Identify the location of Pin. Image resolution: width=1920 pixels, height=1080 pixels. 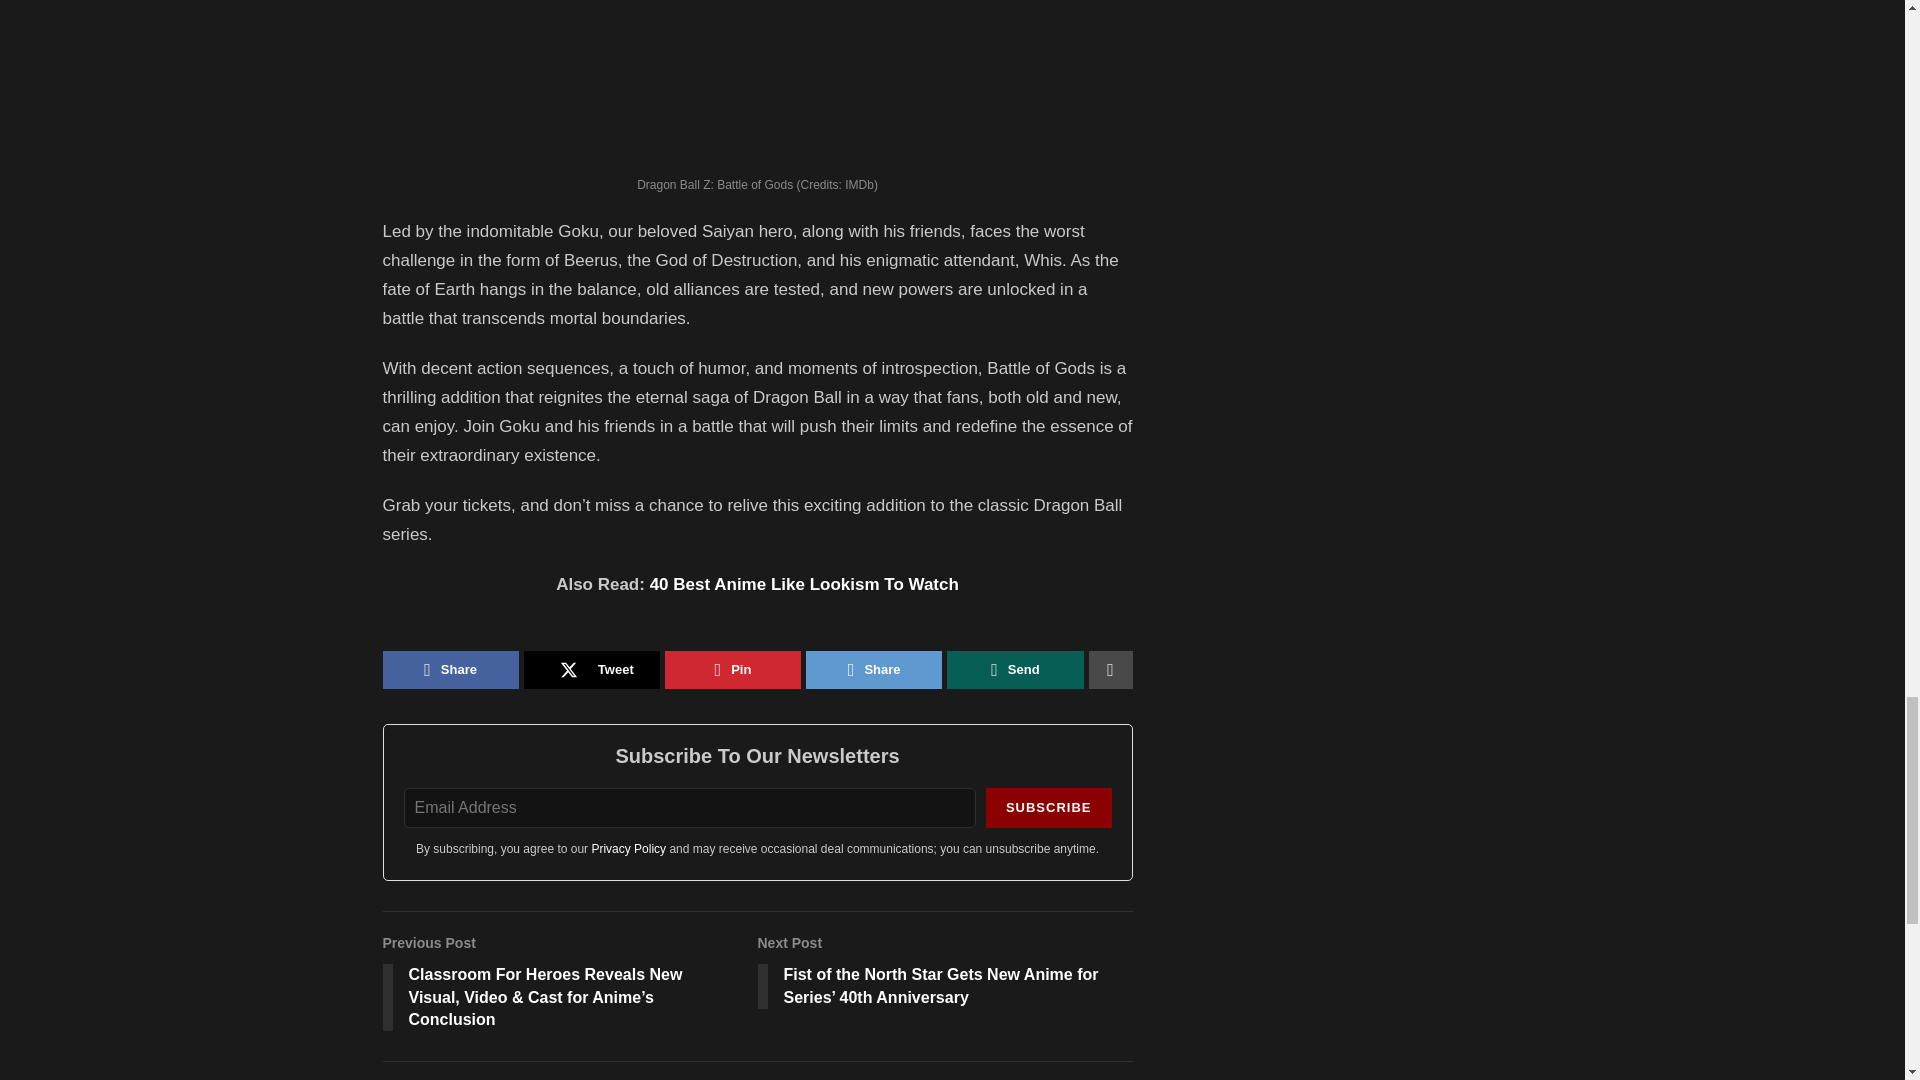
(732, 670).